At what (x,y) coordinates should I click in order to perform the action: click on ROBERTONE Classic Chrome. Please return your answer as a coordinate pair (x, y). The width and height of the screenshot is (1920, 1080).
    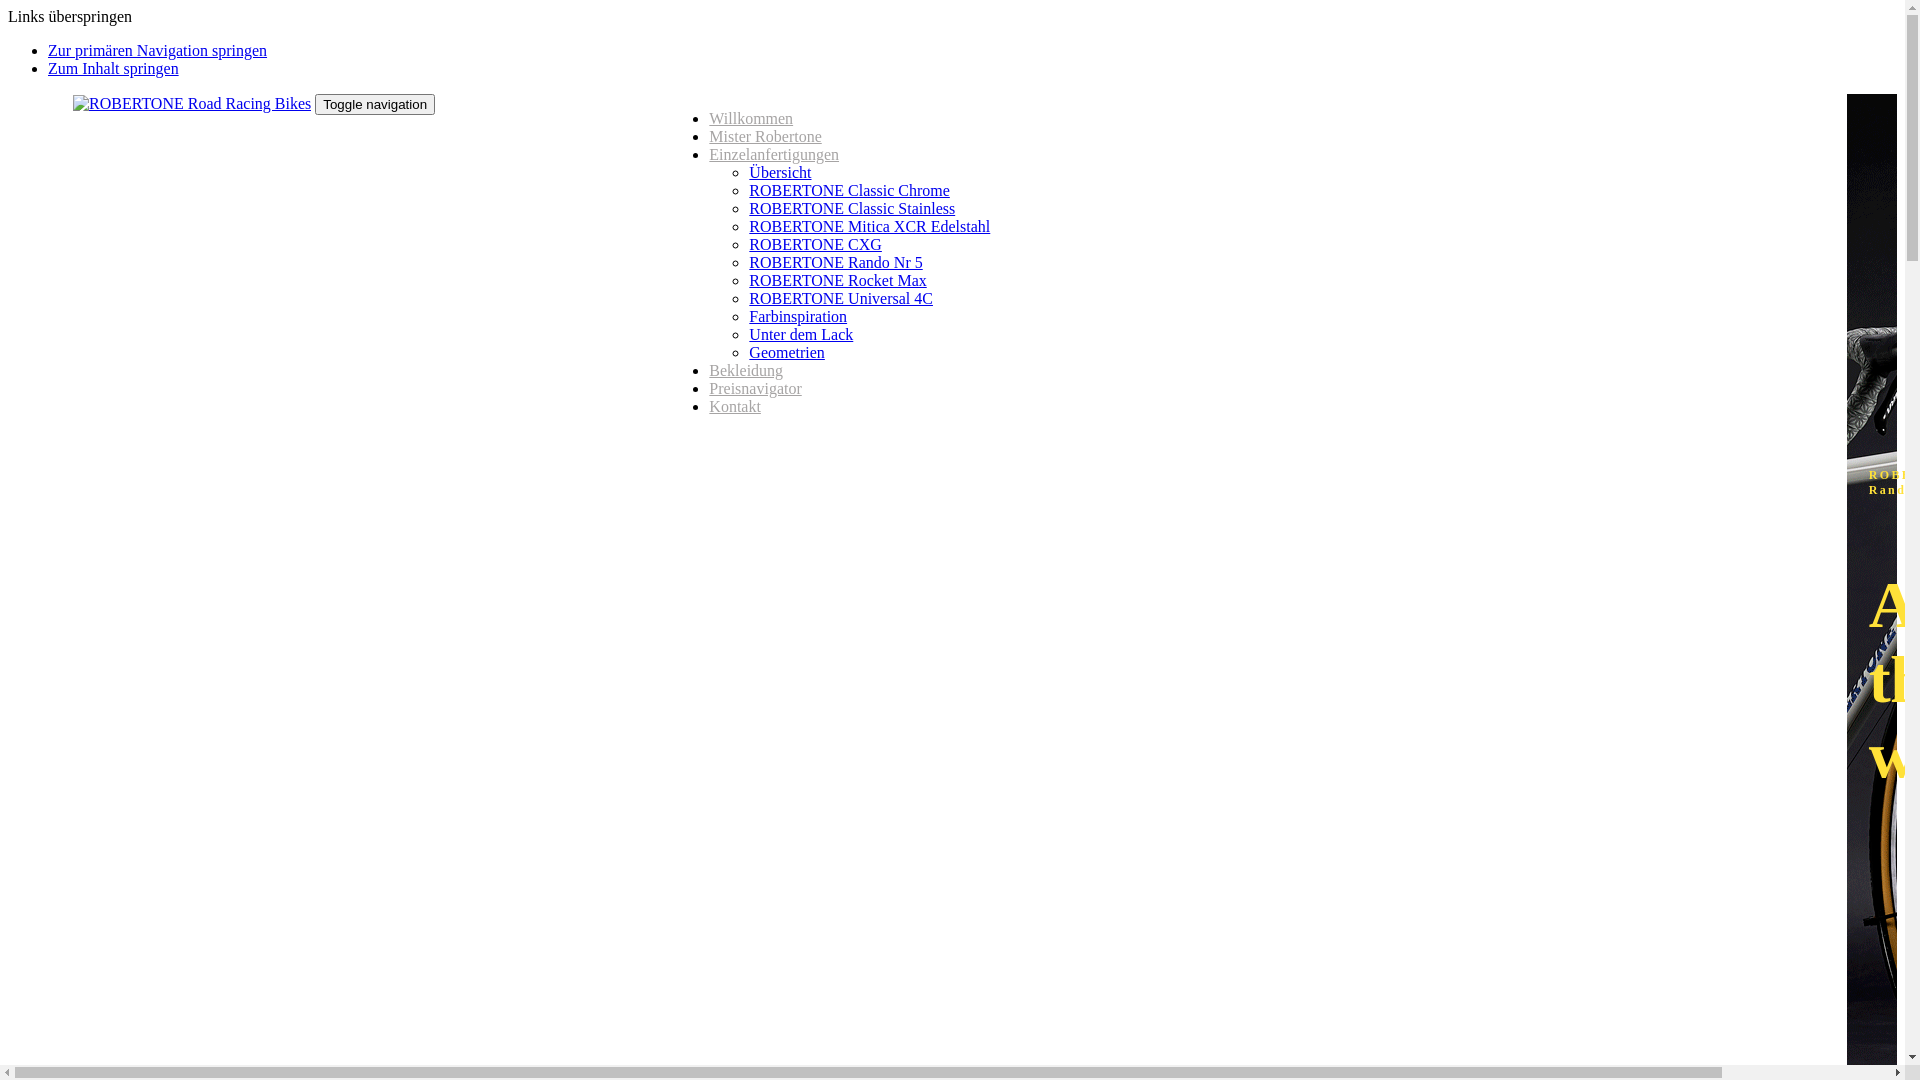
    Looking at the image, I should click on (850, 190).